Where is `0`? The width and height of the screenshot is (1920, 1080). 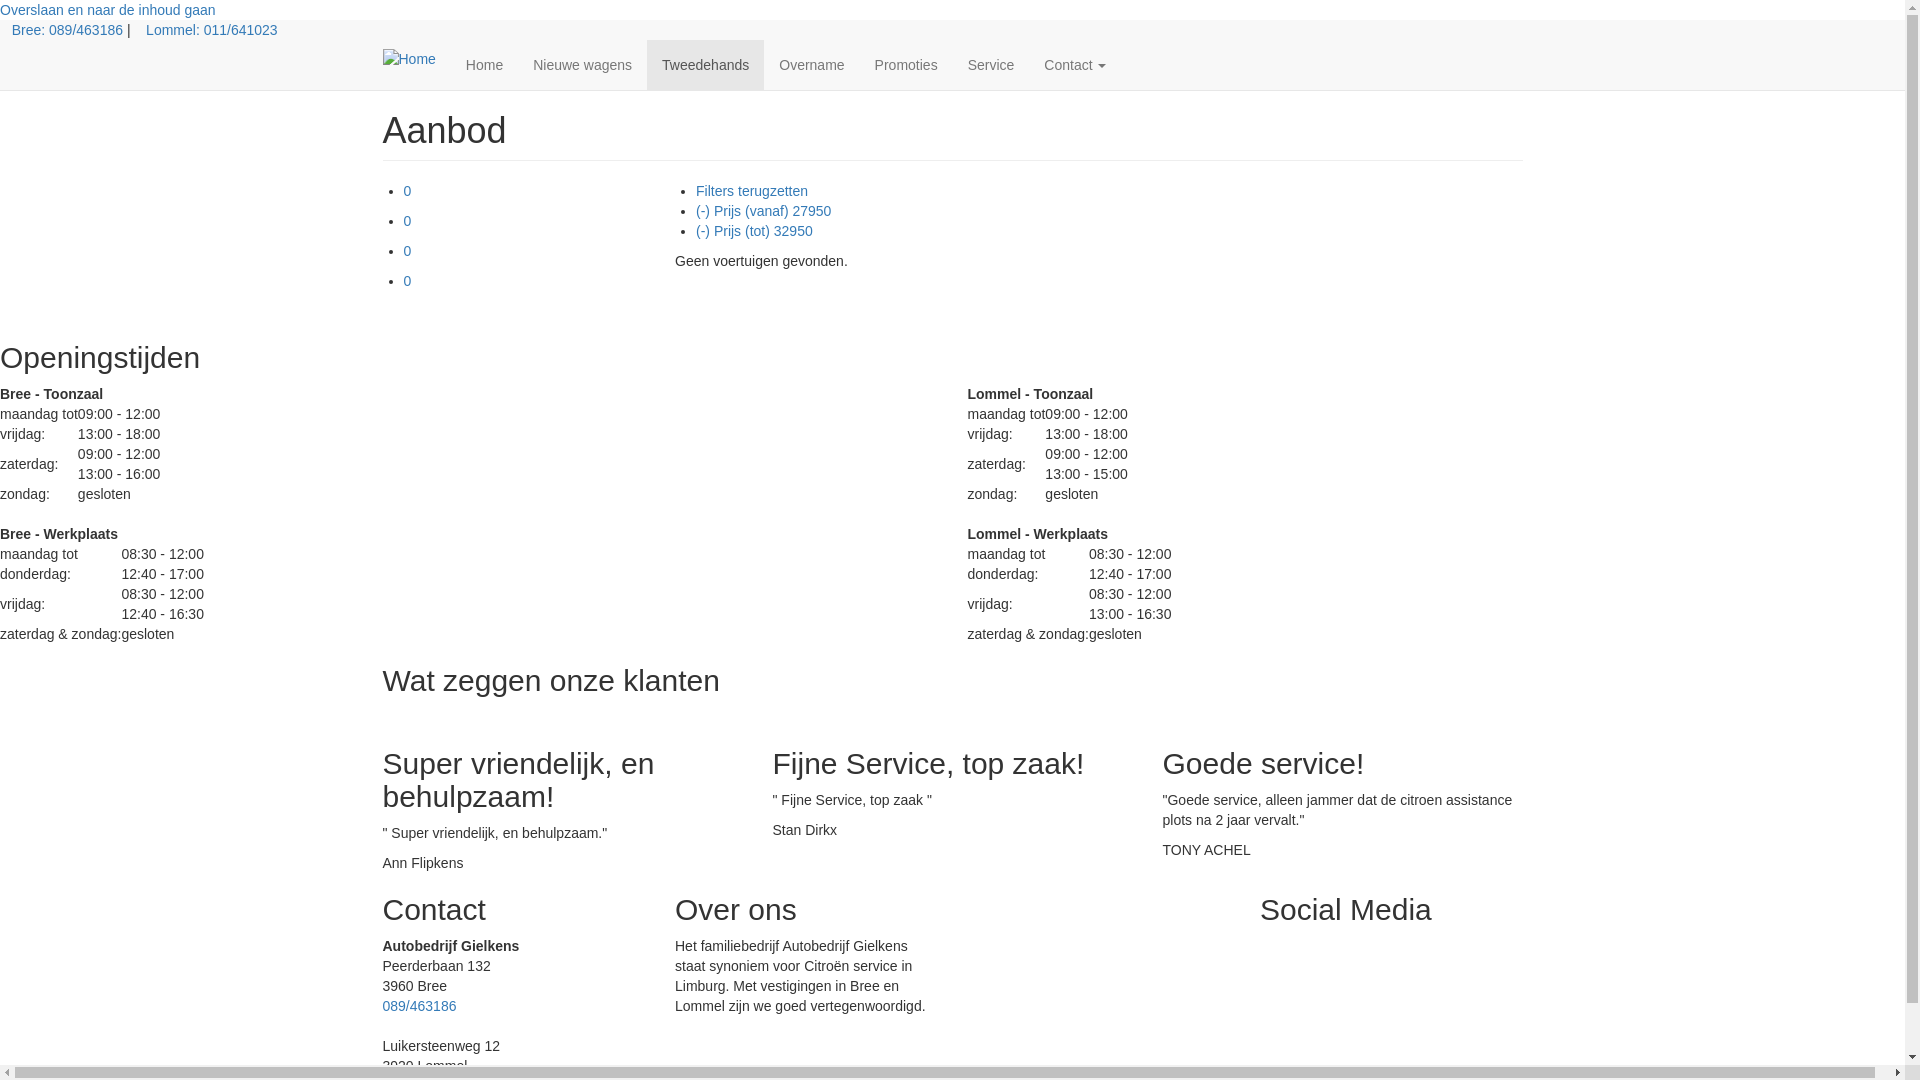 0 is located at coordinates (408, 251).